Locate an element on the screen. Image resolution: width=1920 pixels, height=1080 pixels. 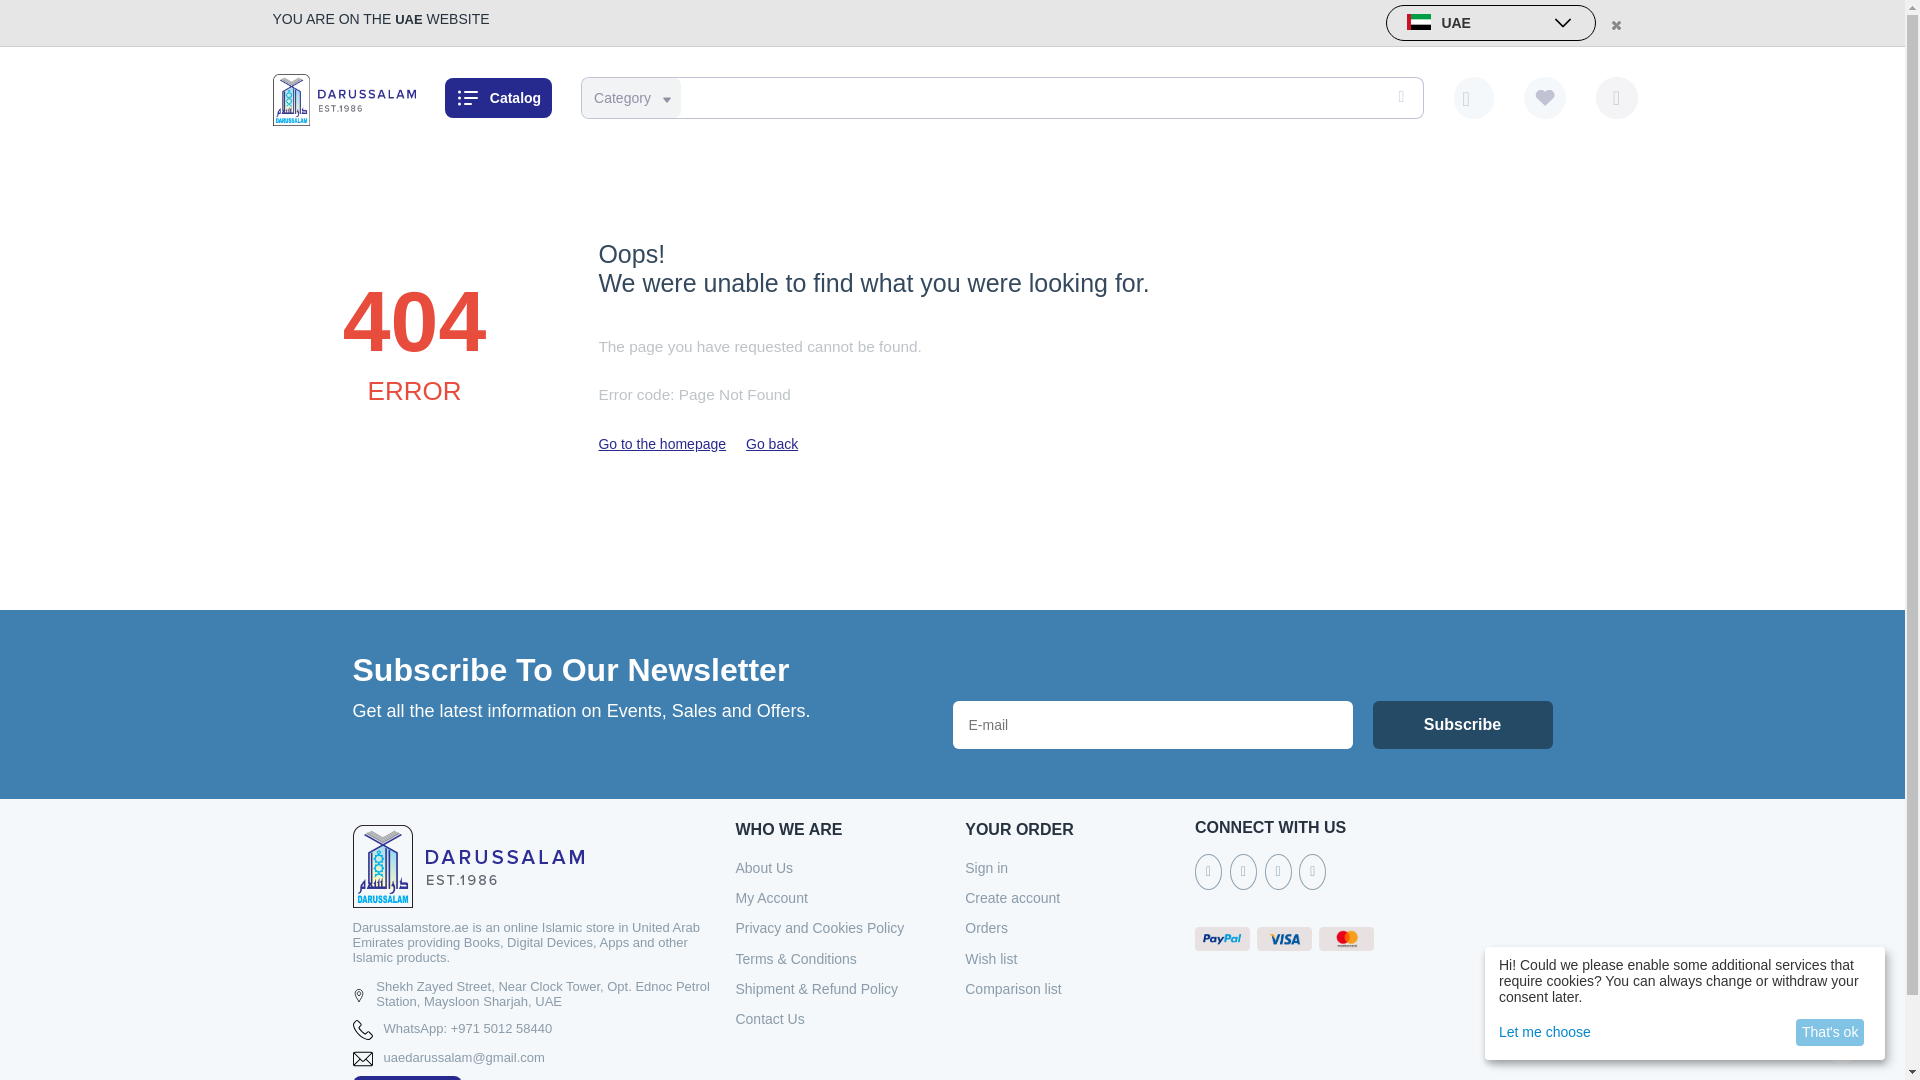
Close is located at coordinates (1614, 24).